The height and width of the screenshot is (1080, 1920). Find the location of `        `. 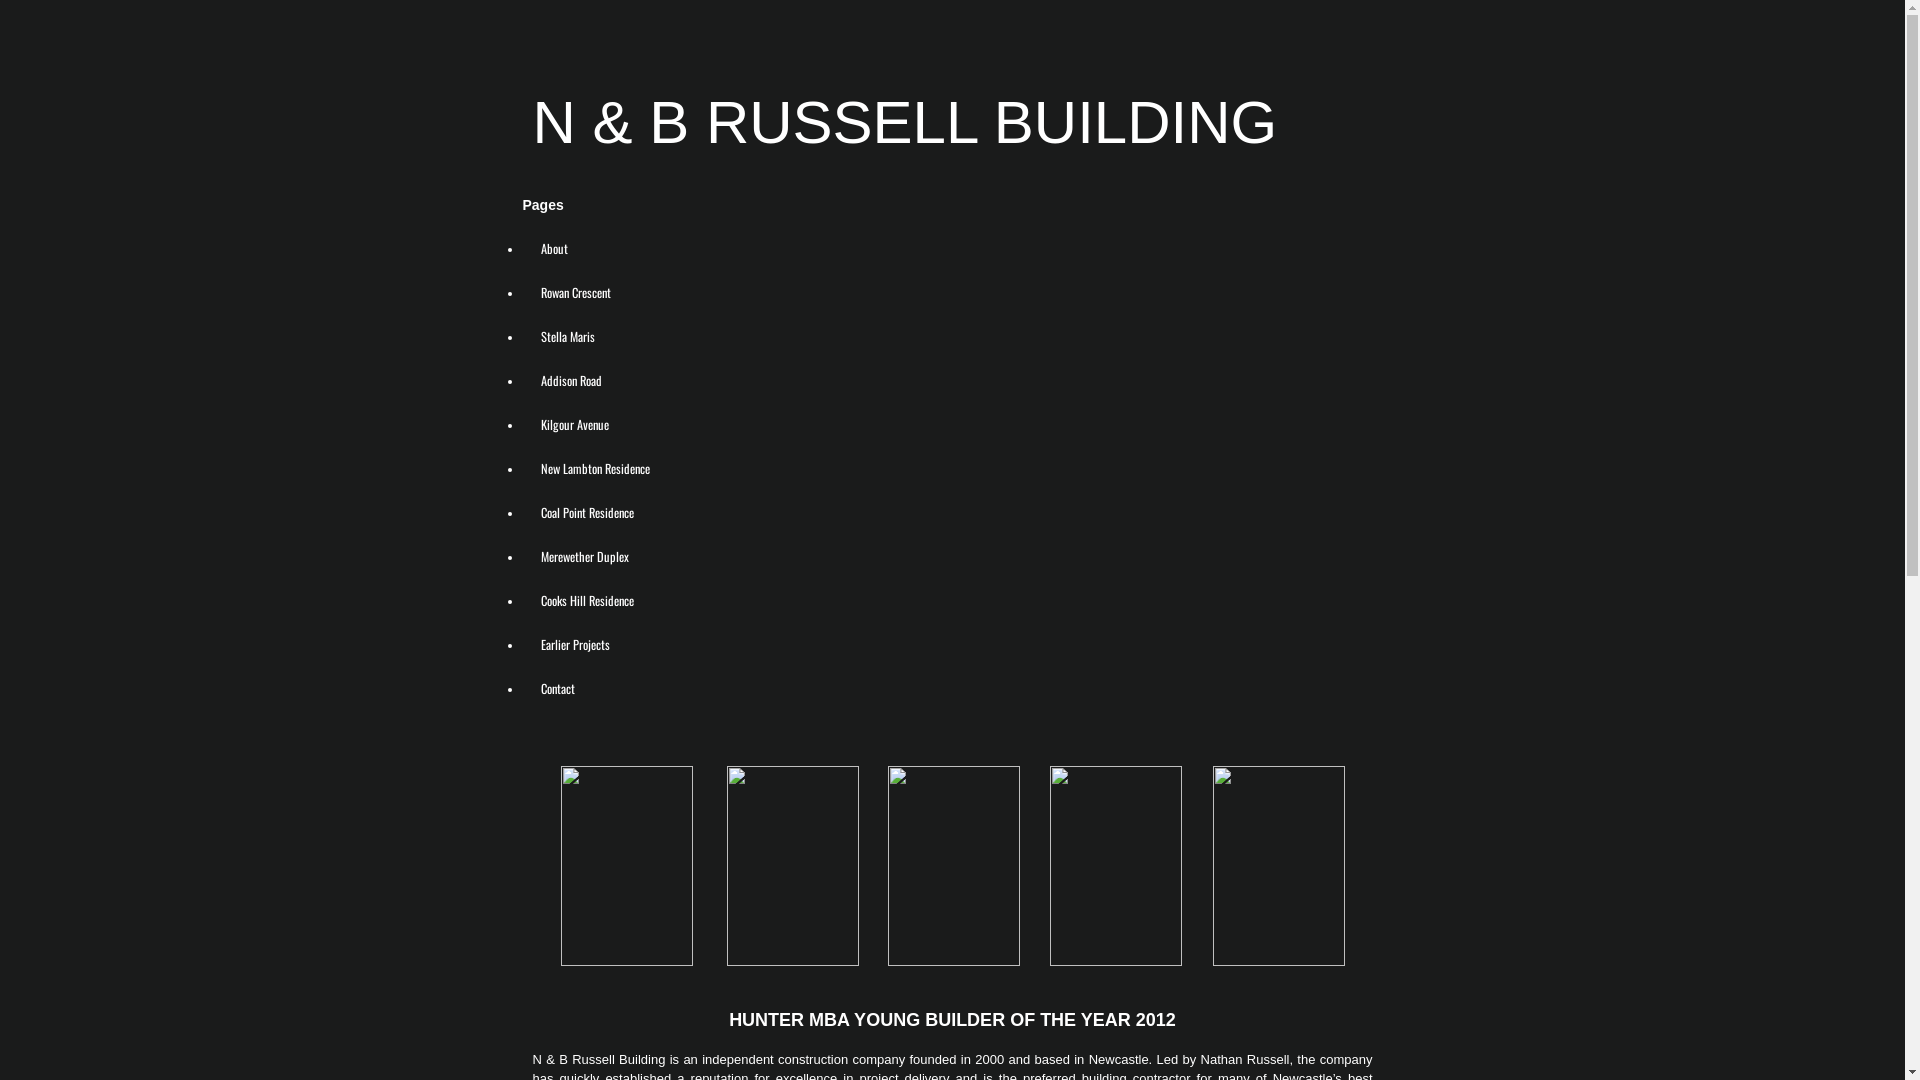

         is located at coordinates (612, 868).